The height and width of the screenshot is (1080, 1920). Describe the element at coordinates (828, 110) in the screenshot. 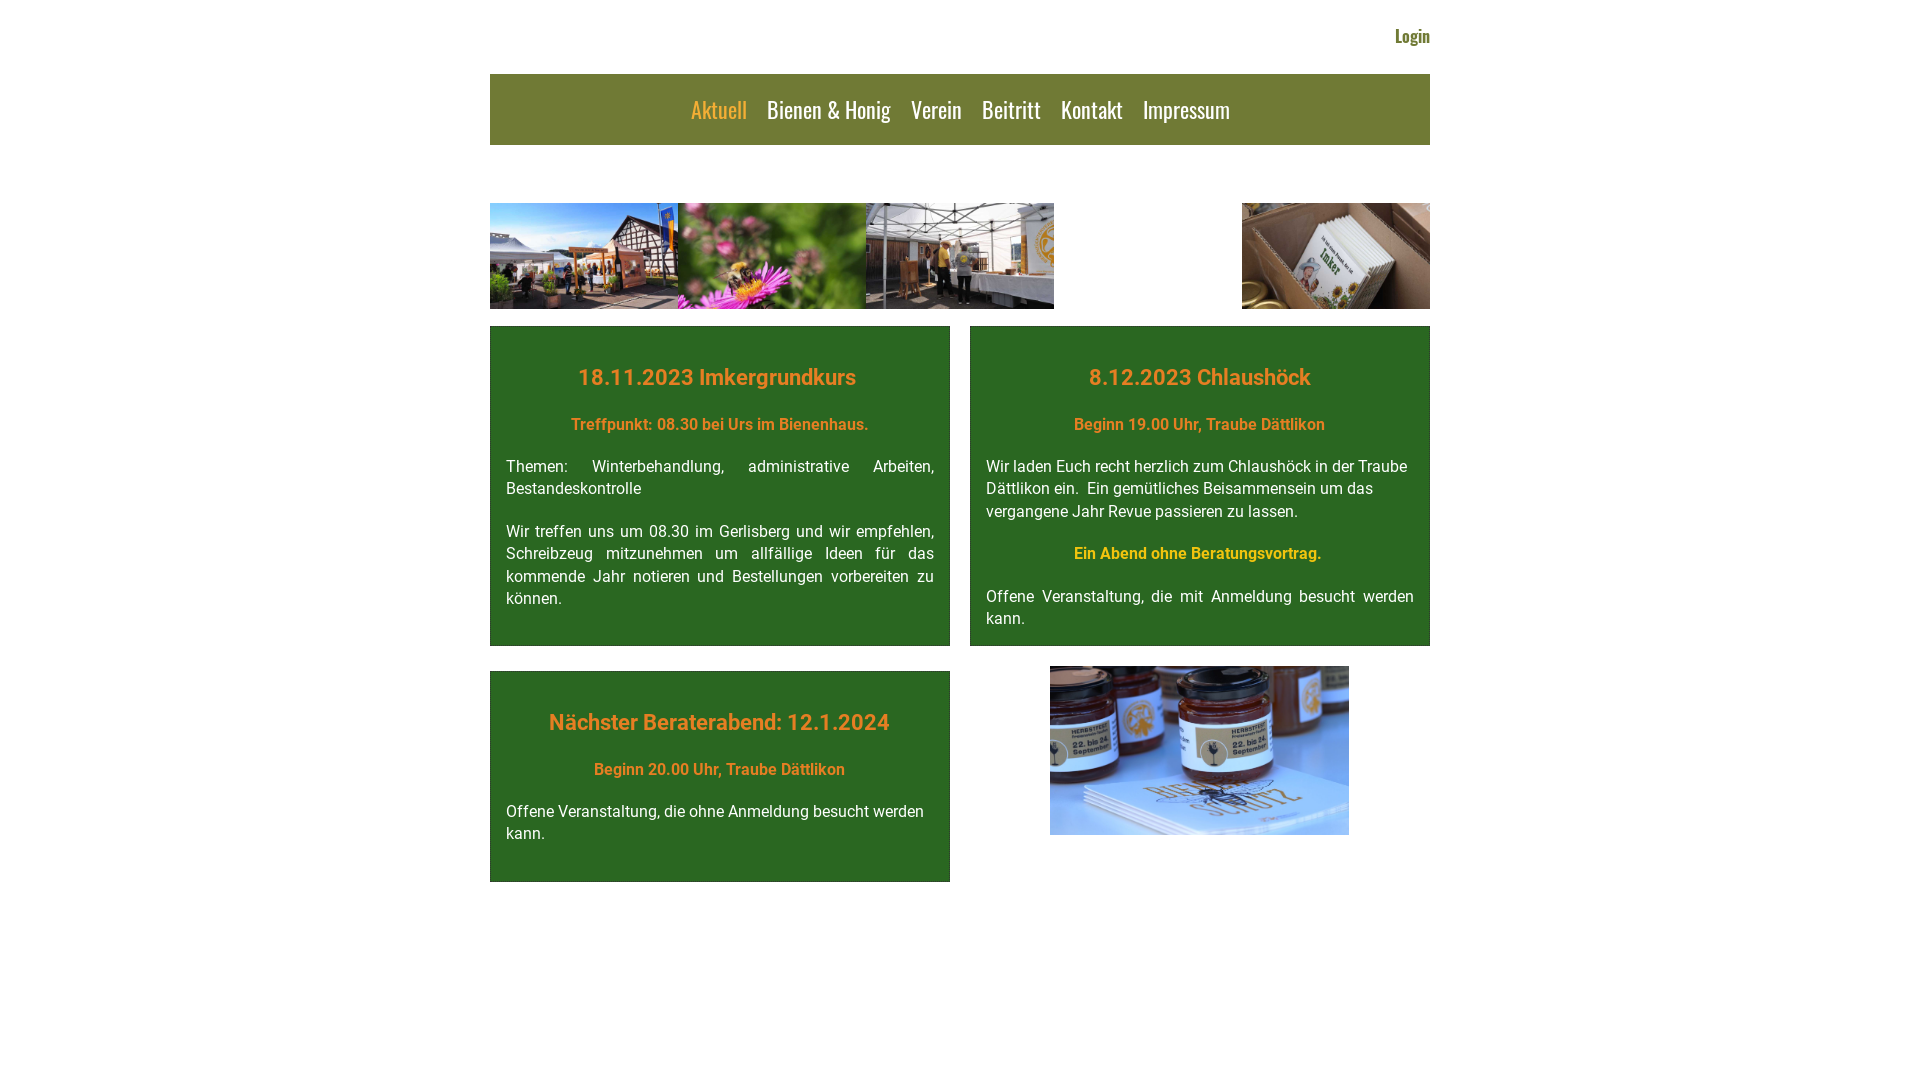

I see `Bienen & Honig` at that location.